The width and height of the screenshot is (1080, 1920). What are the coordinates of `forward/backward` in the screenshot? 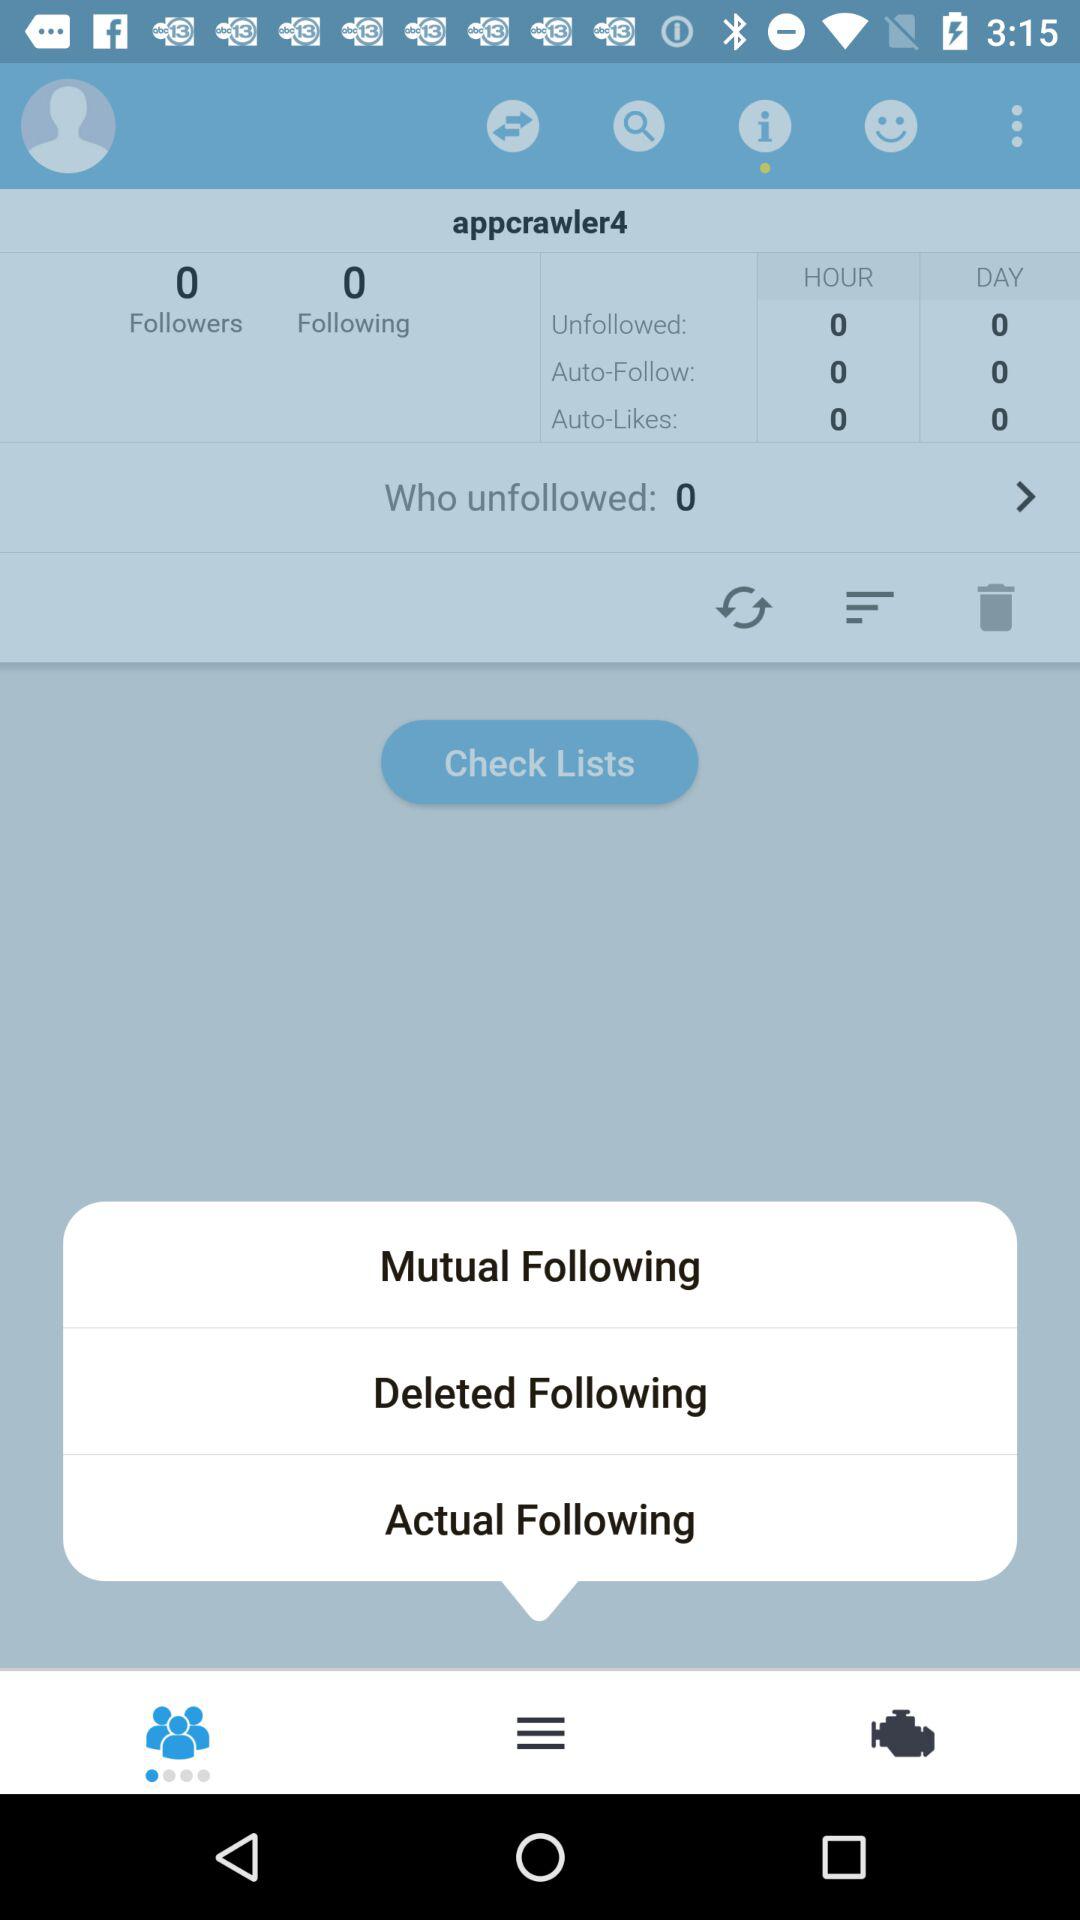 It's located at (513, 126).